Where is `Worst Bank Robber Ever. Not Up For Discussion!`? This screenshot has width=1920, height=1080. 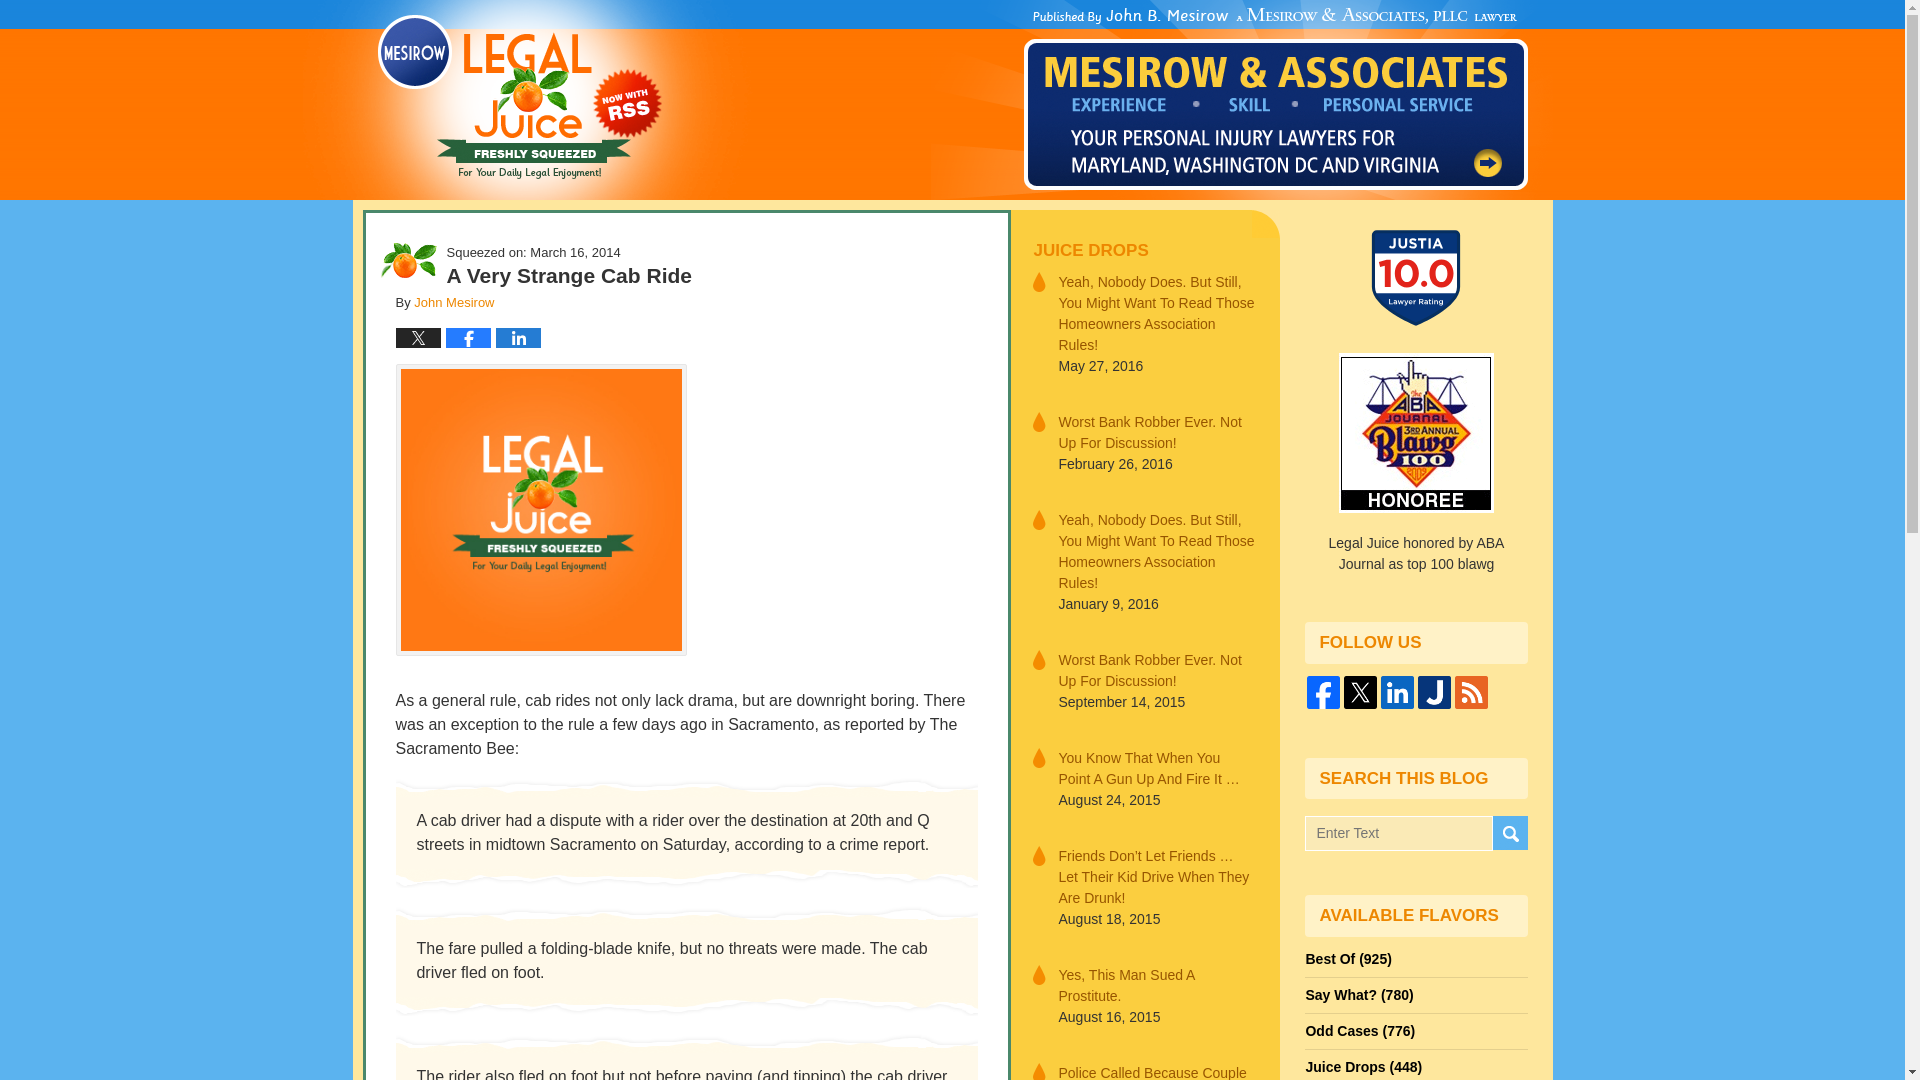
Worst Bank Robber Ever. Not Up For Discussion! is located at coordinates (1156, 671).